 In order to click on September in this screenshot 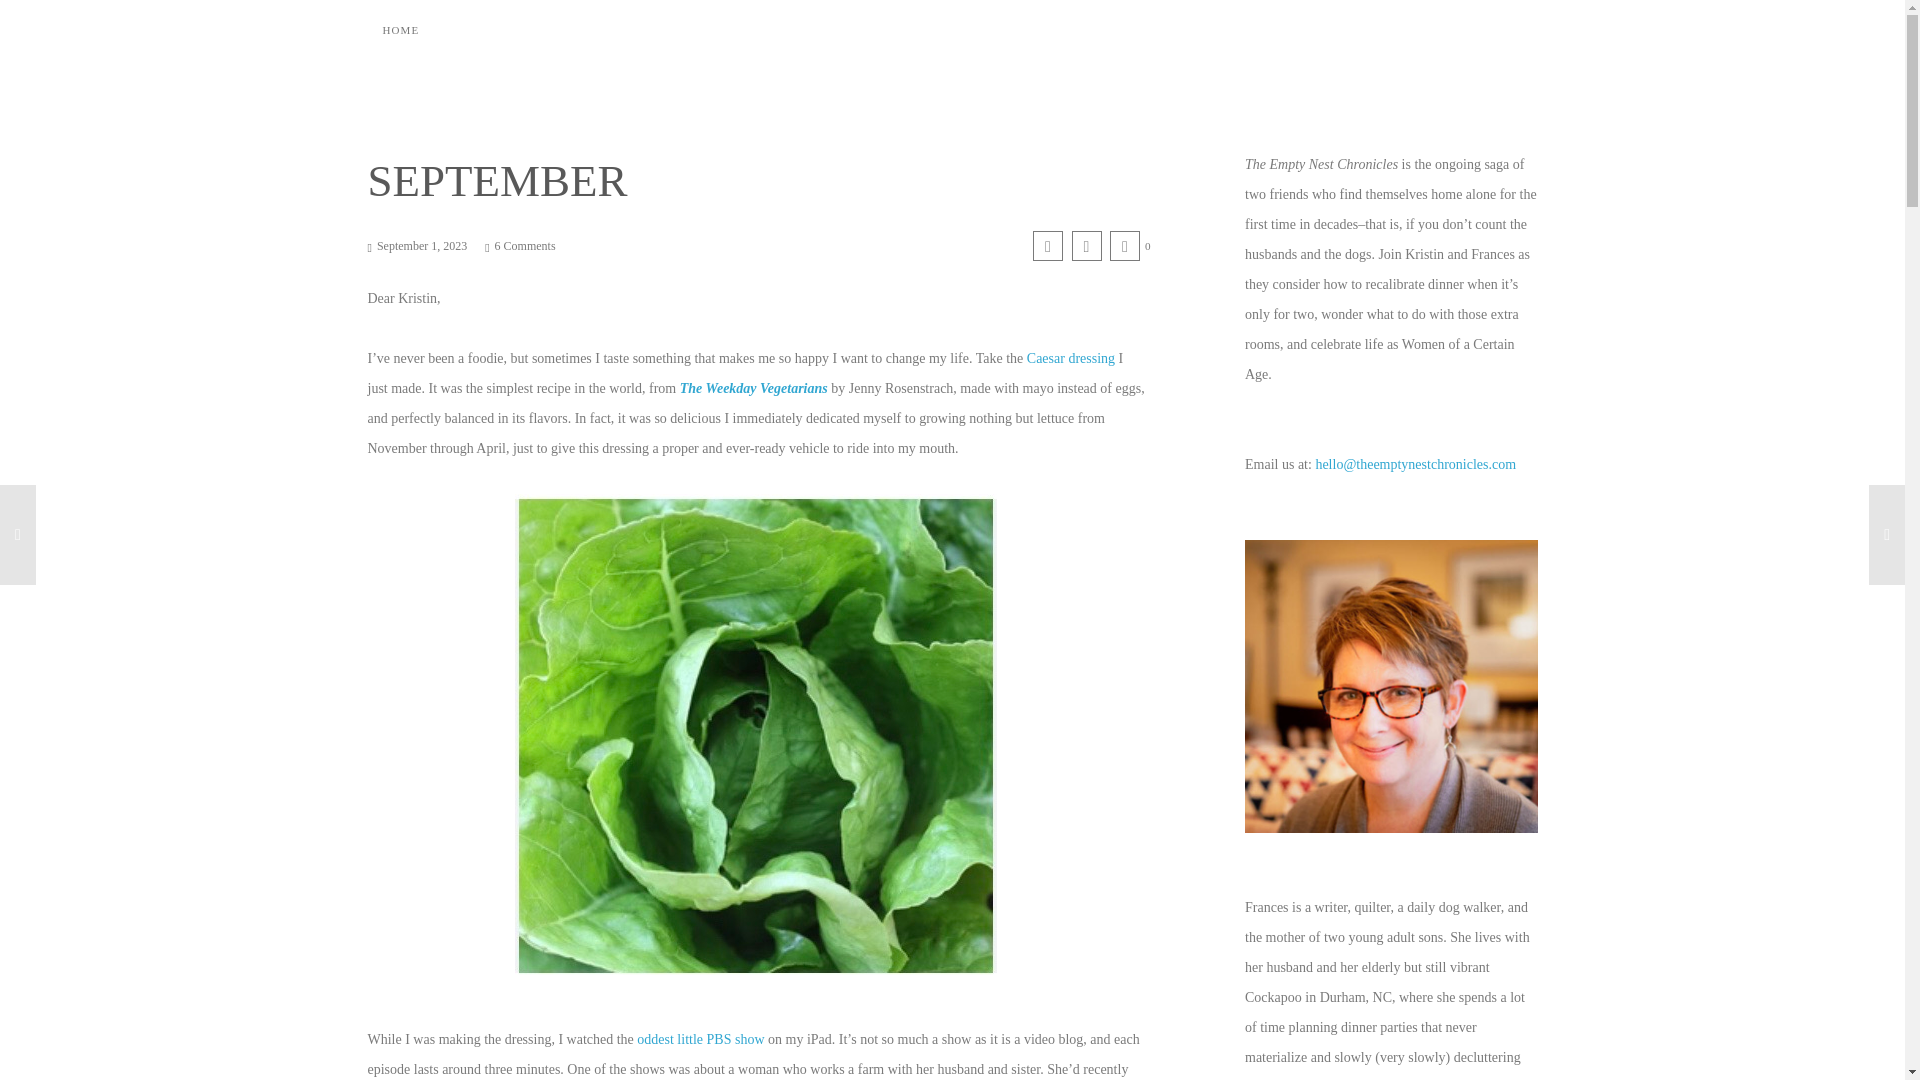, I will do `click(1086, 246)`.